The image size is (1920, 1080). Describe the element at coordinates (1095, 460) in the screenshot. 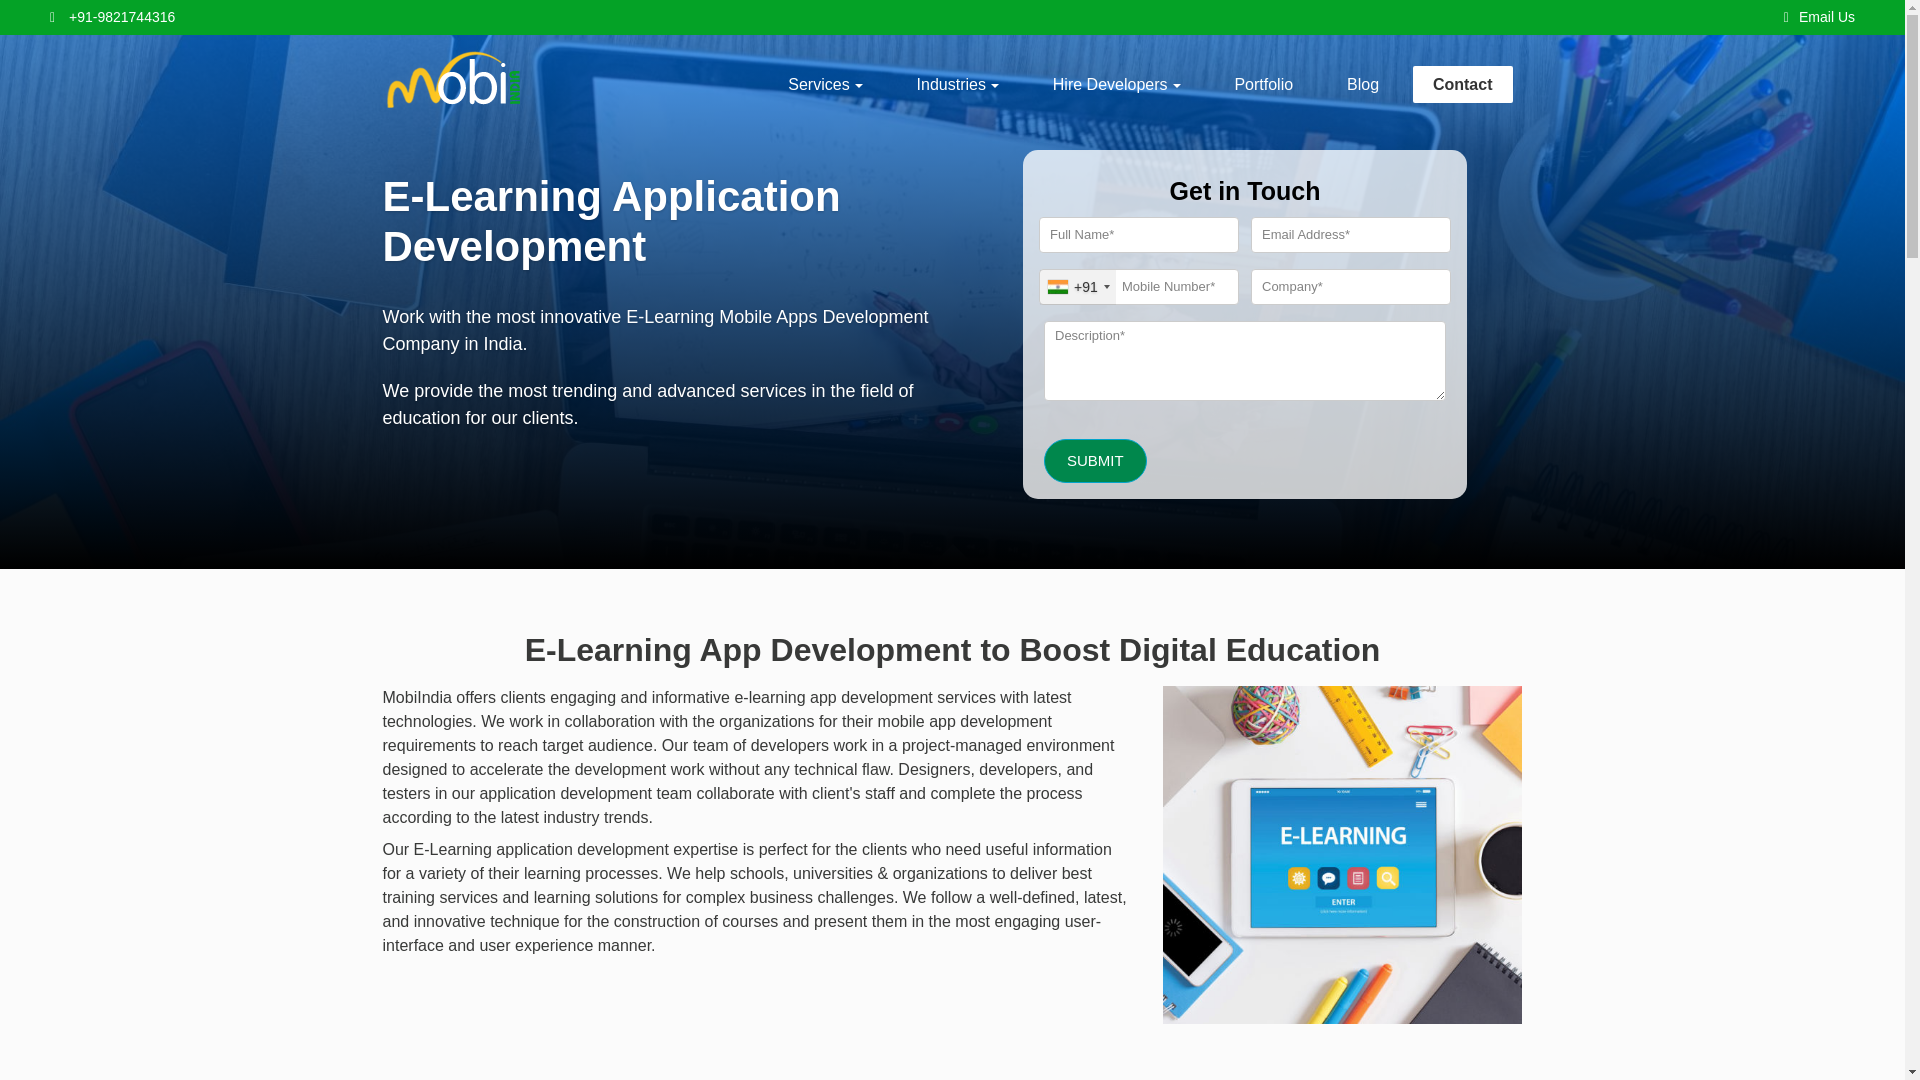

I see `Submit` at that location.